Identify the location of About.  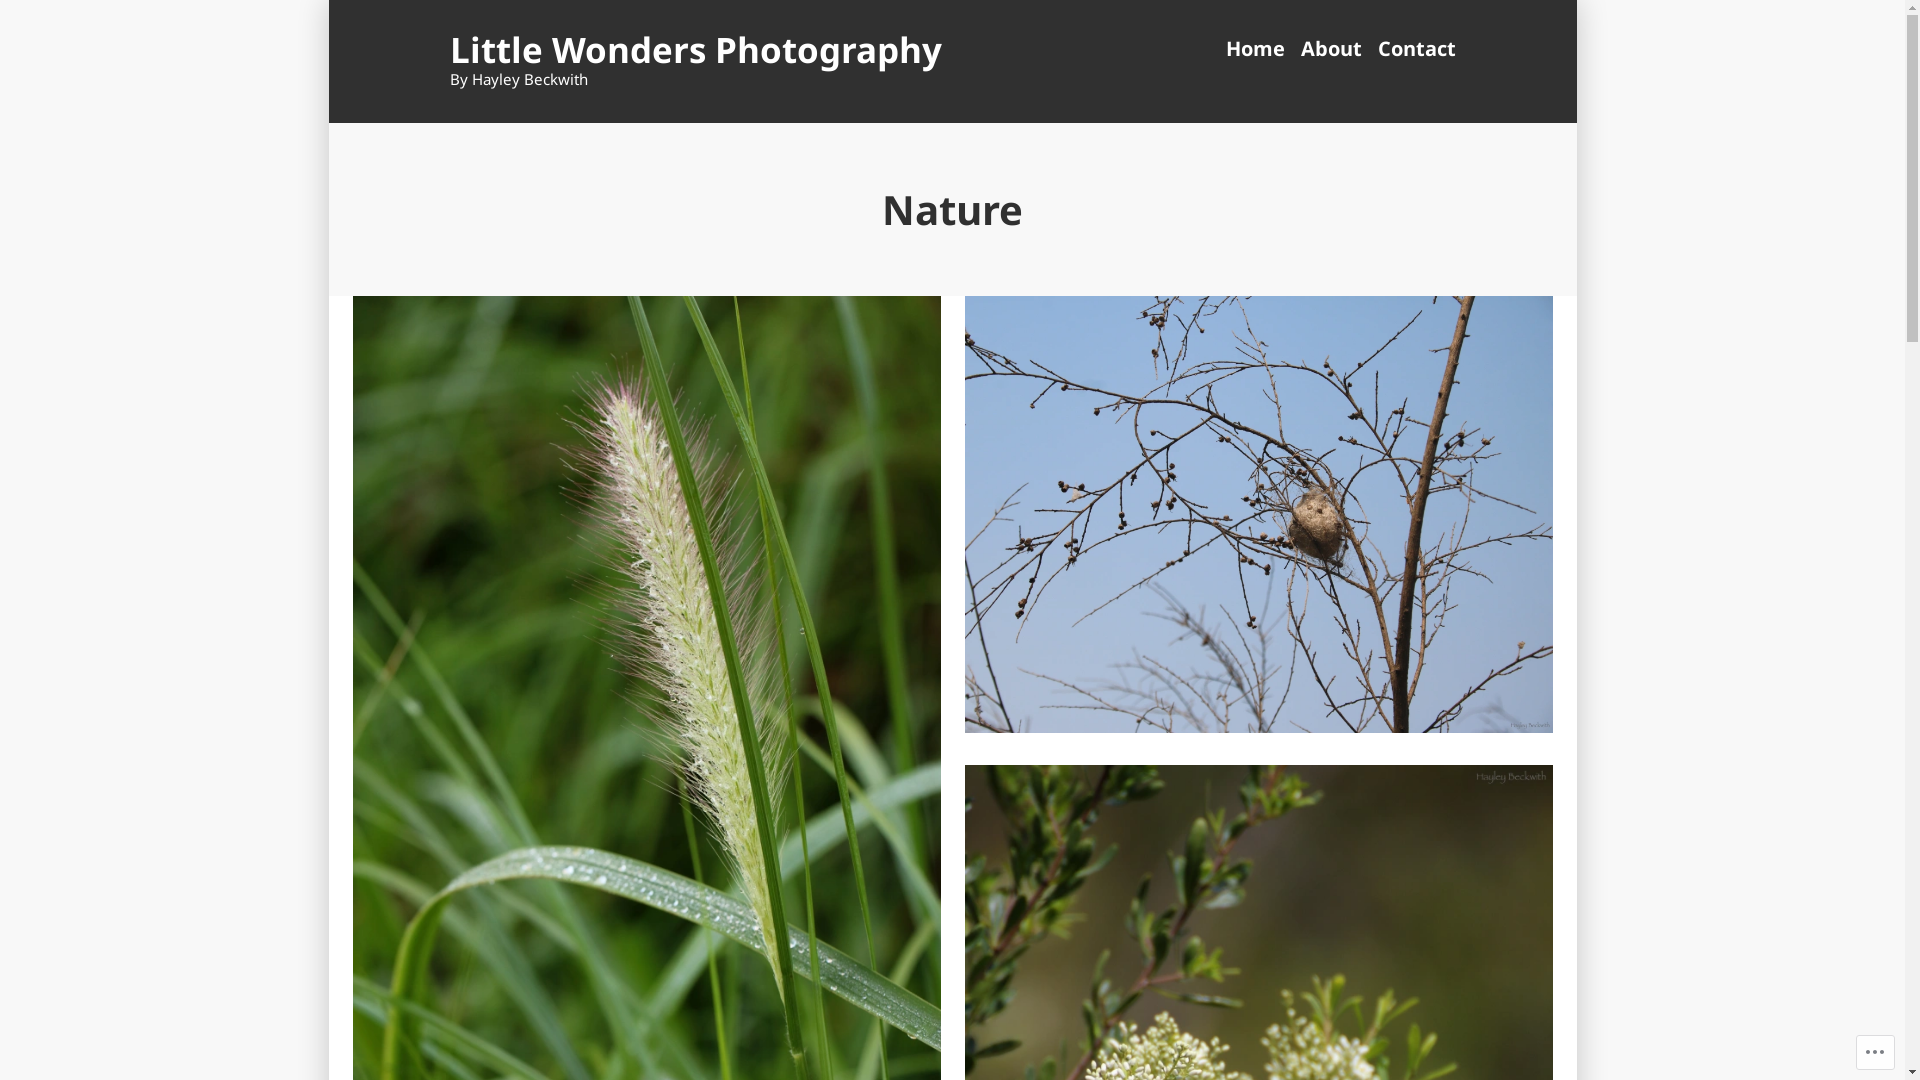
(1330, 50).